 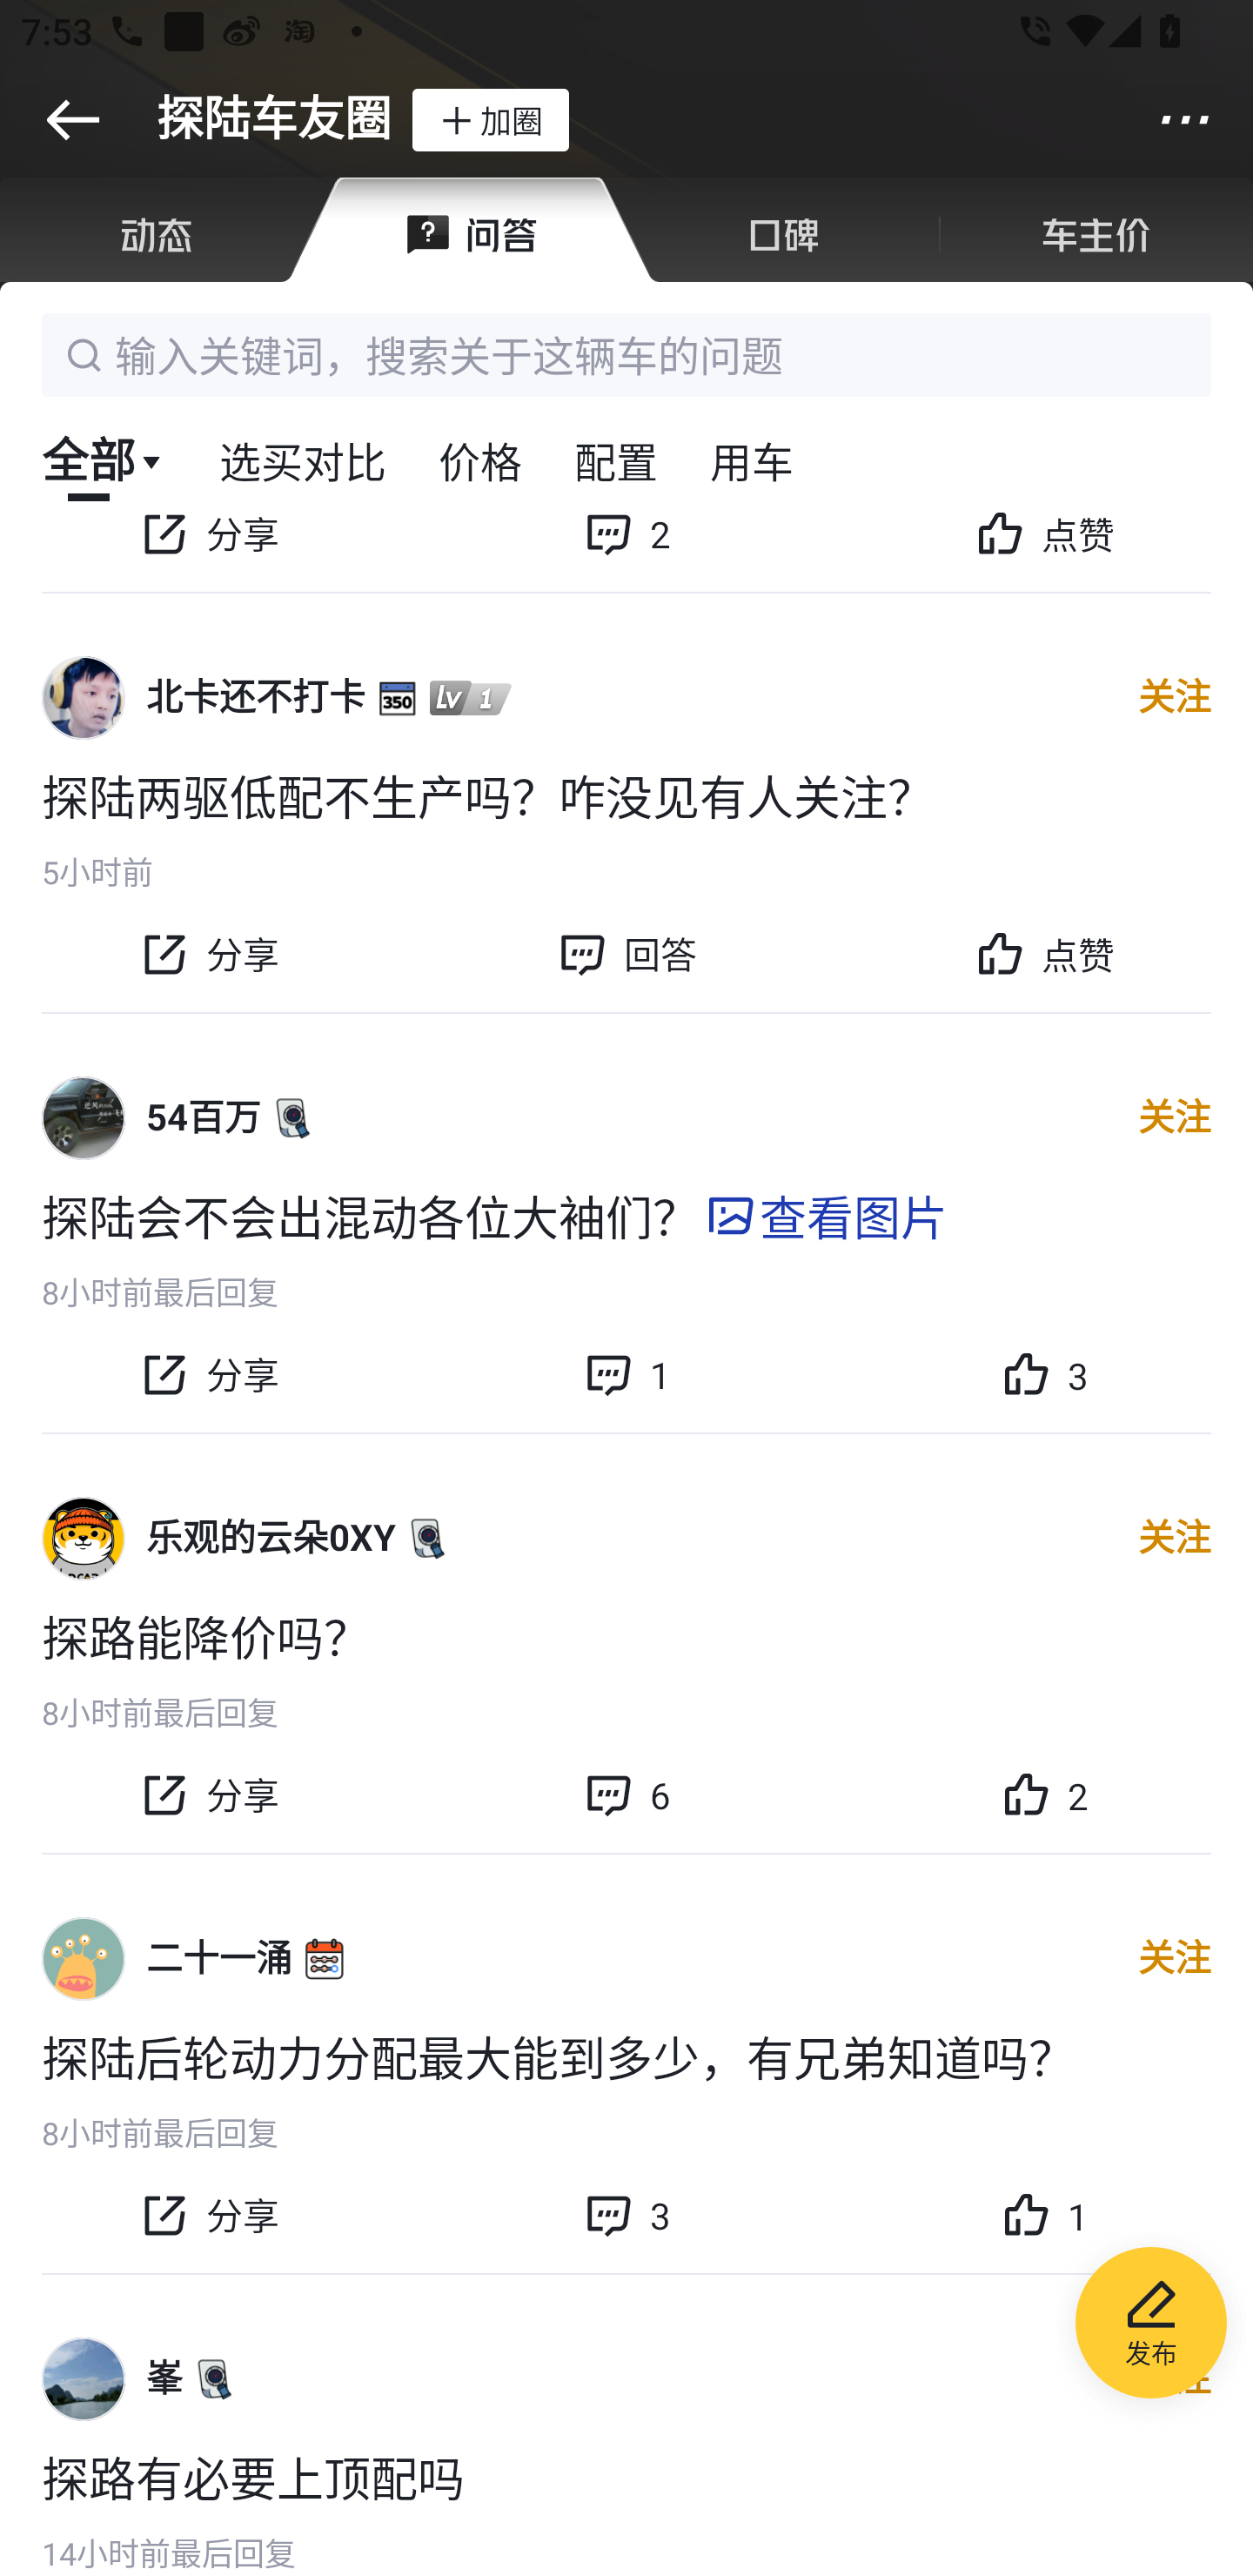 I want to click on 配置, so click(x=616, y=460).